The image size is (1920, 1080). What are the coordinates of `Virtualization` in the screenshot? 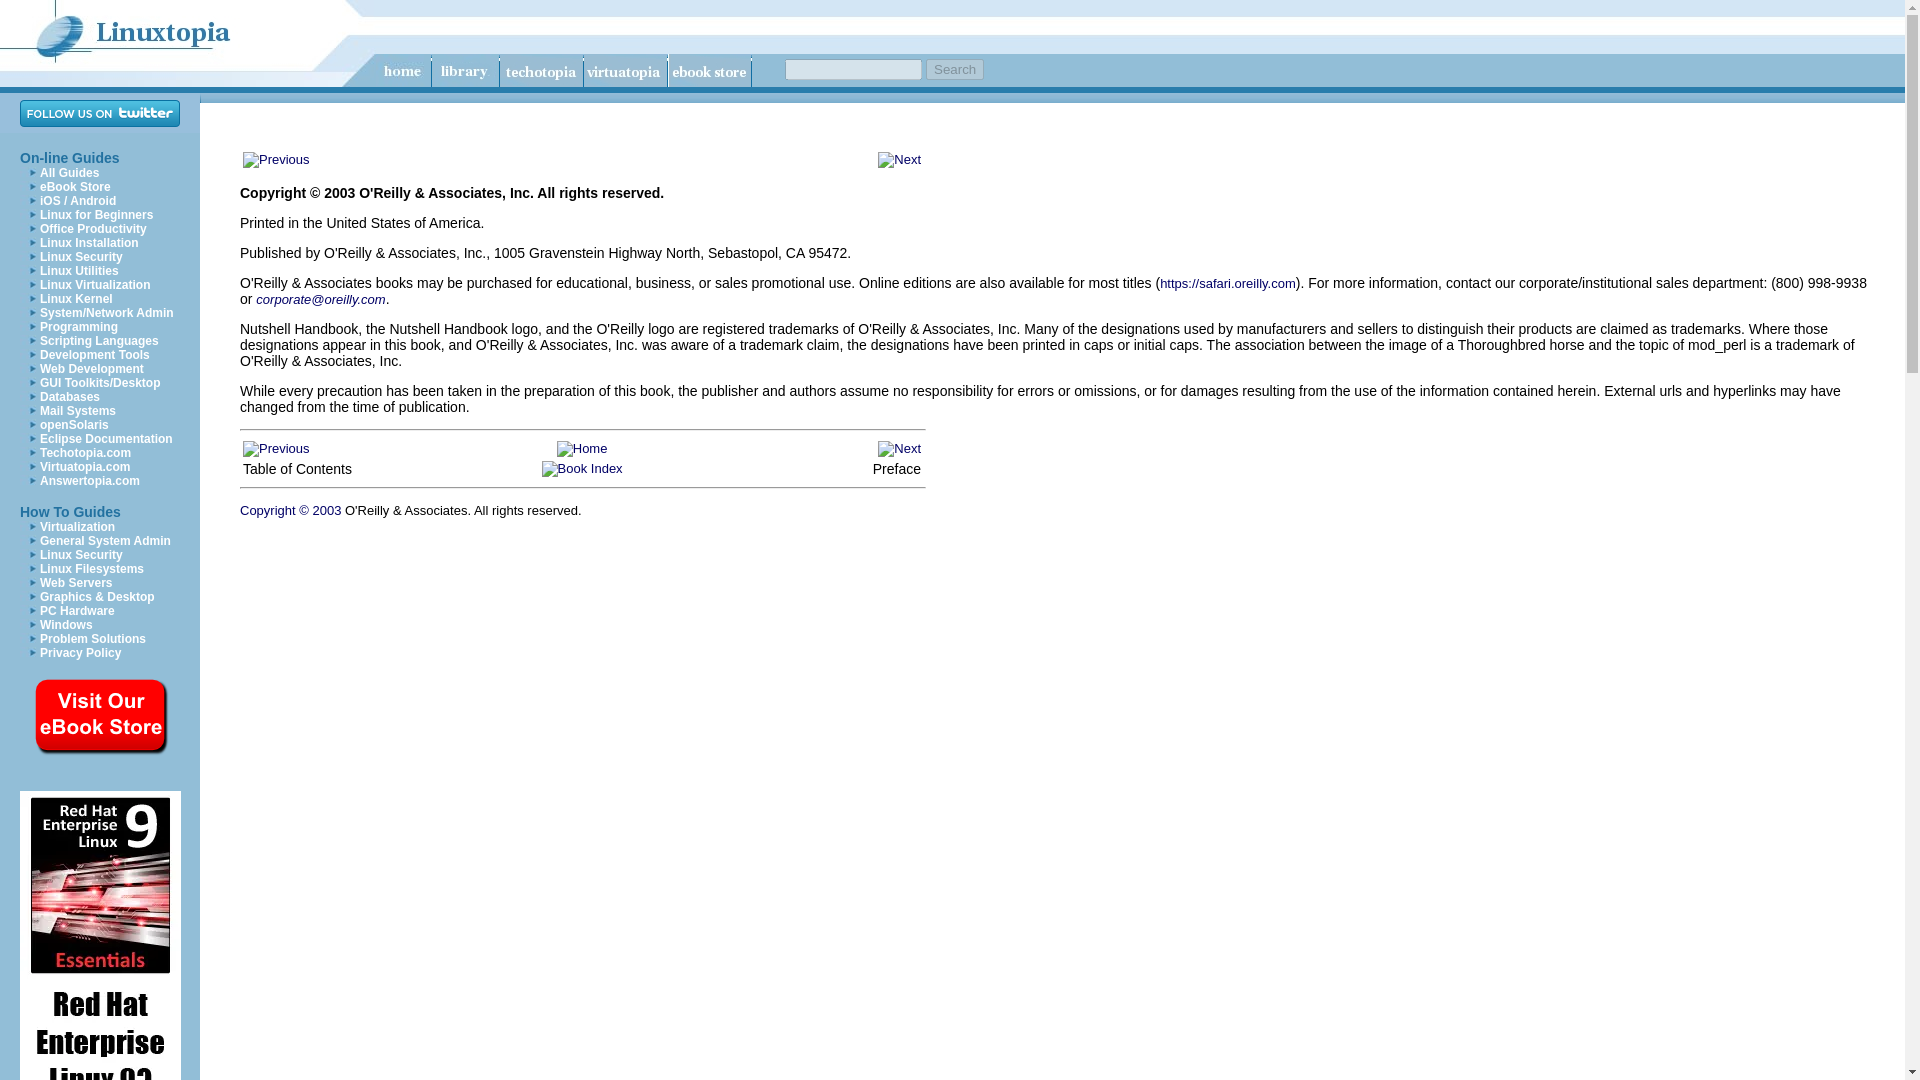 It's located at (78, 526).